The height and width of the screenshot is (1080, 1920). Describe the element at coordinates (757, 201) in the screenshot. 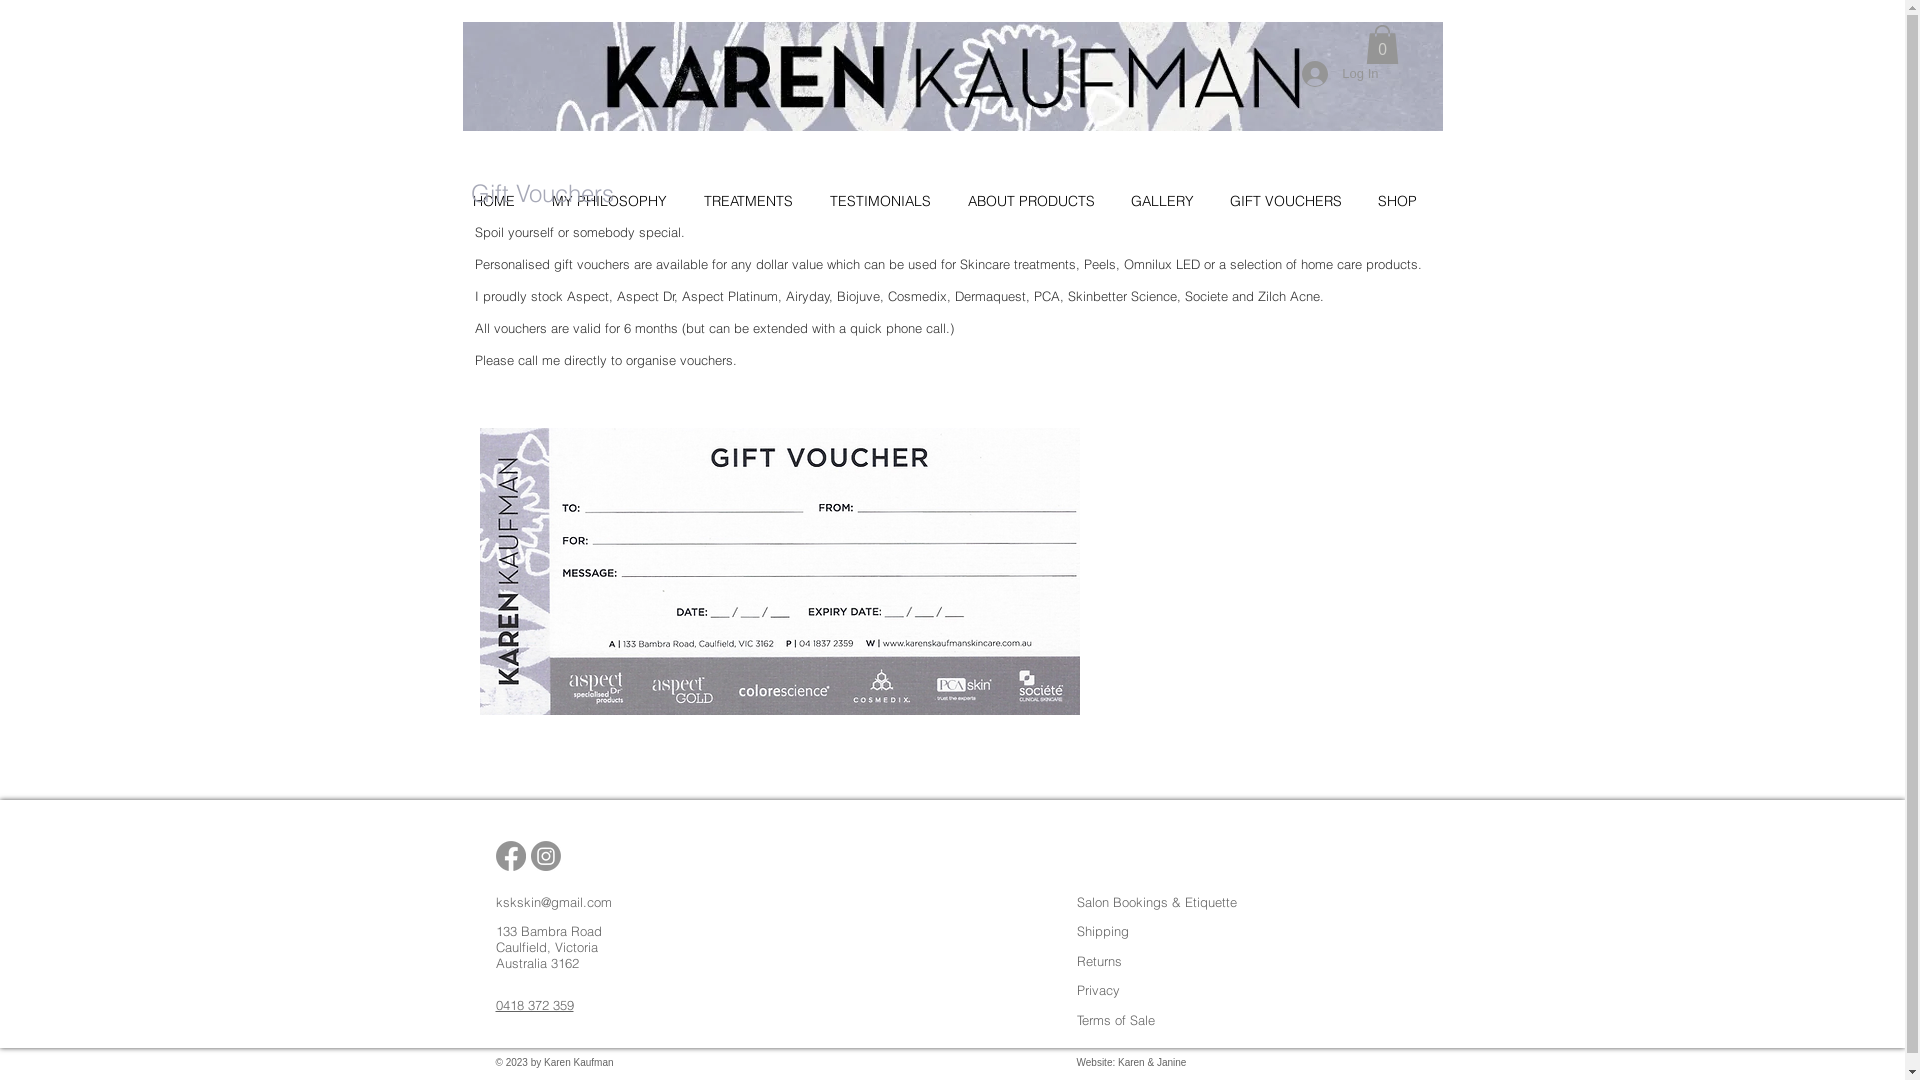

I see `TREATMENTS` at that location.